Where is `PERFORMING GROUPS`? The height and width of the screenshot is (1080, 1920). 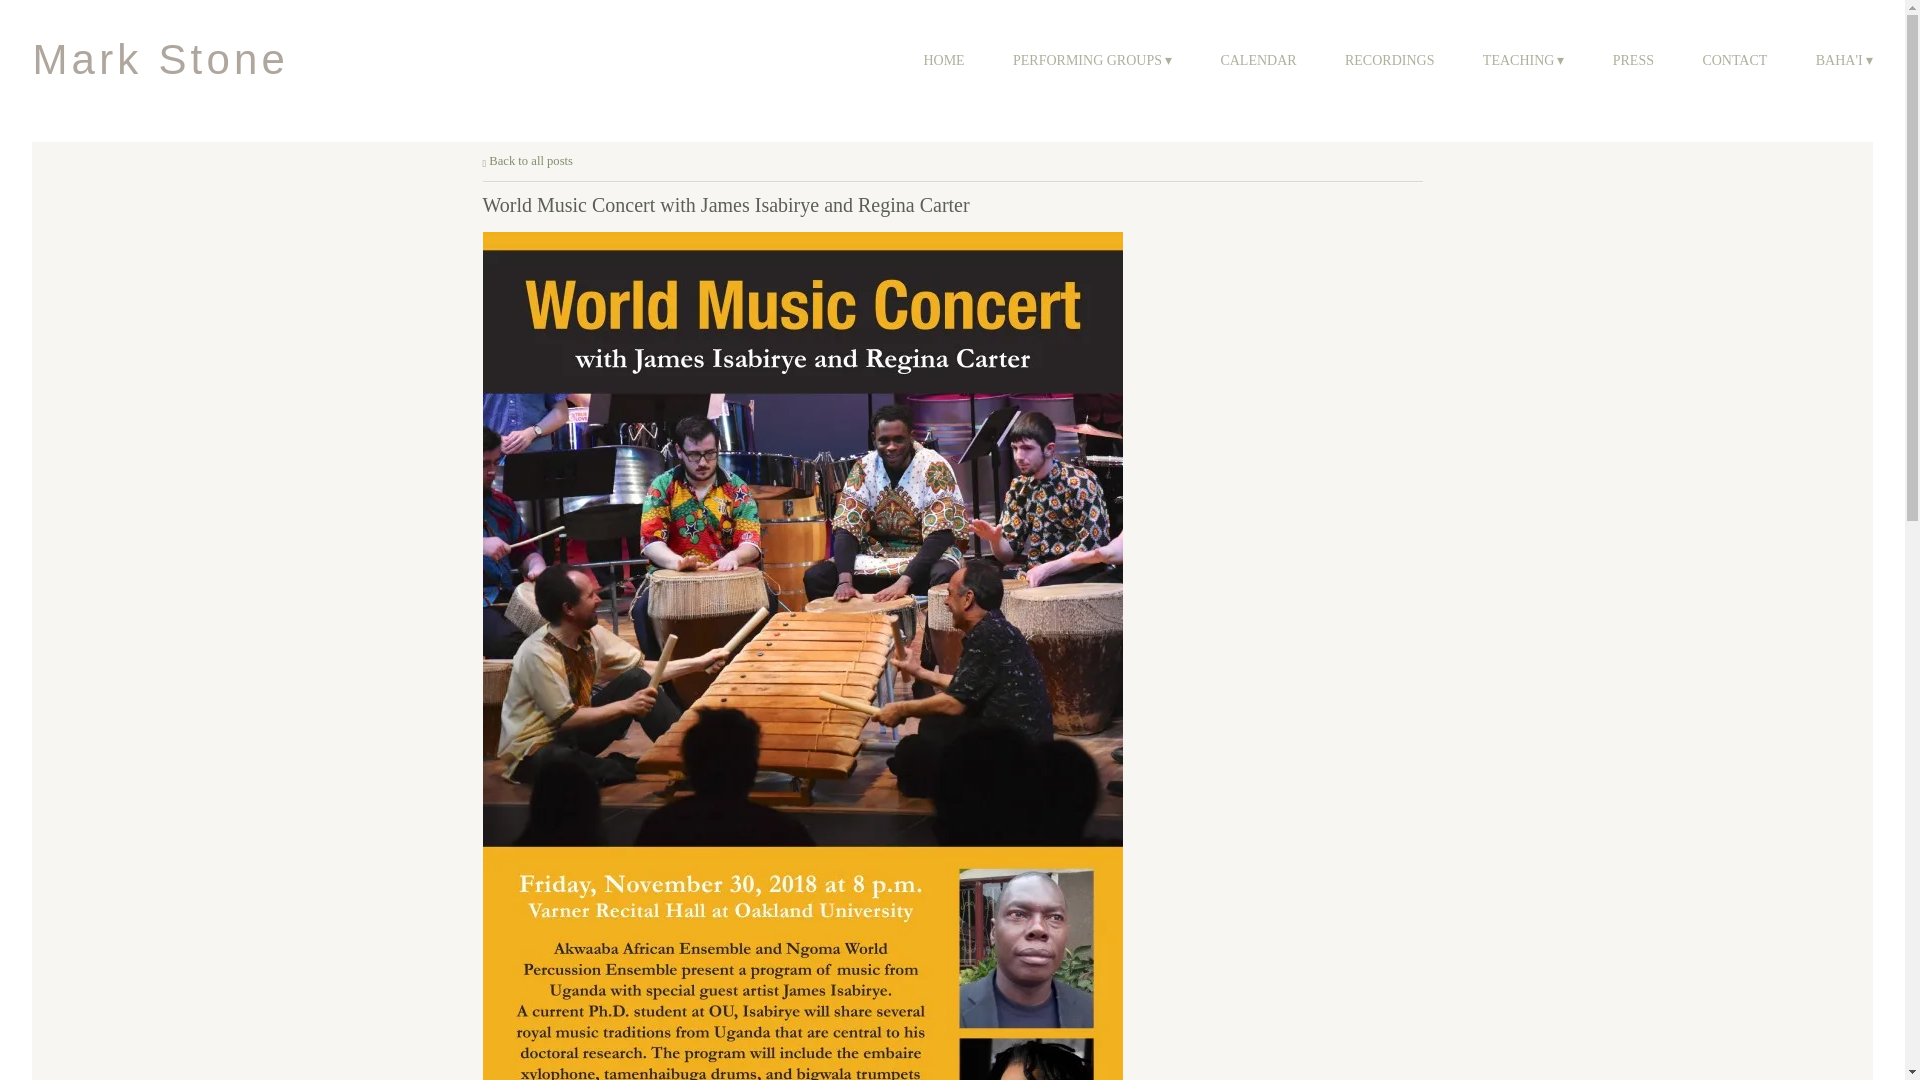
PERFORMING GROUPS is located at coordinates (1092, 60).